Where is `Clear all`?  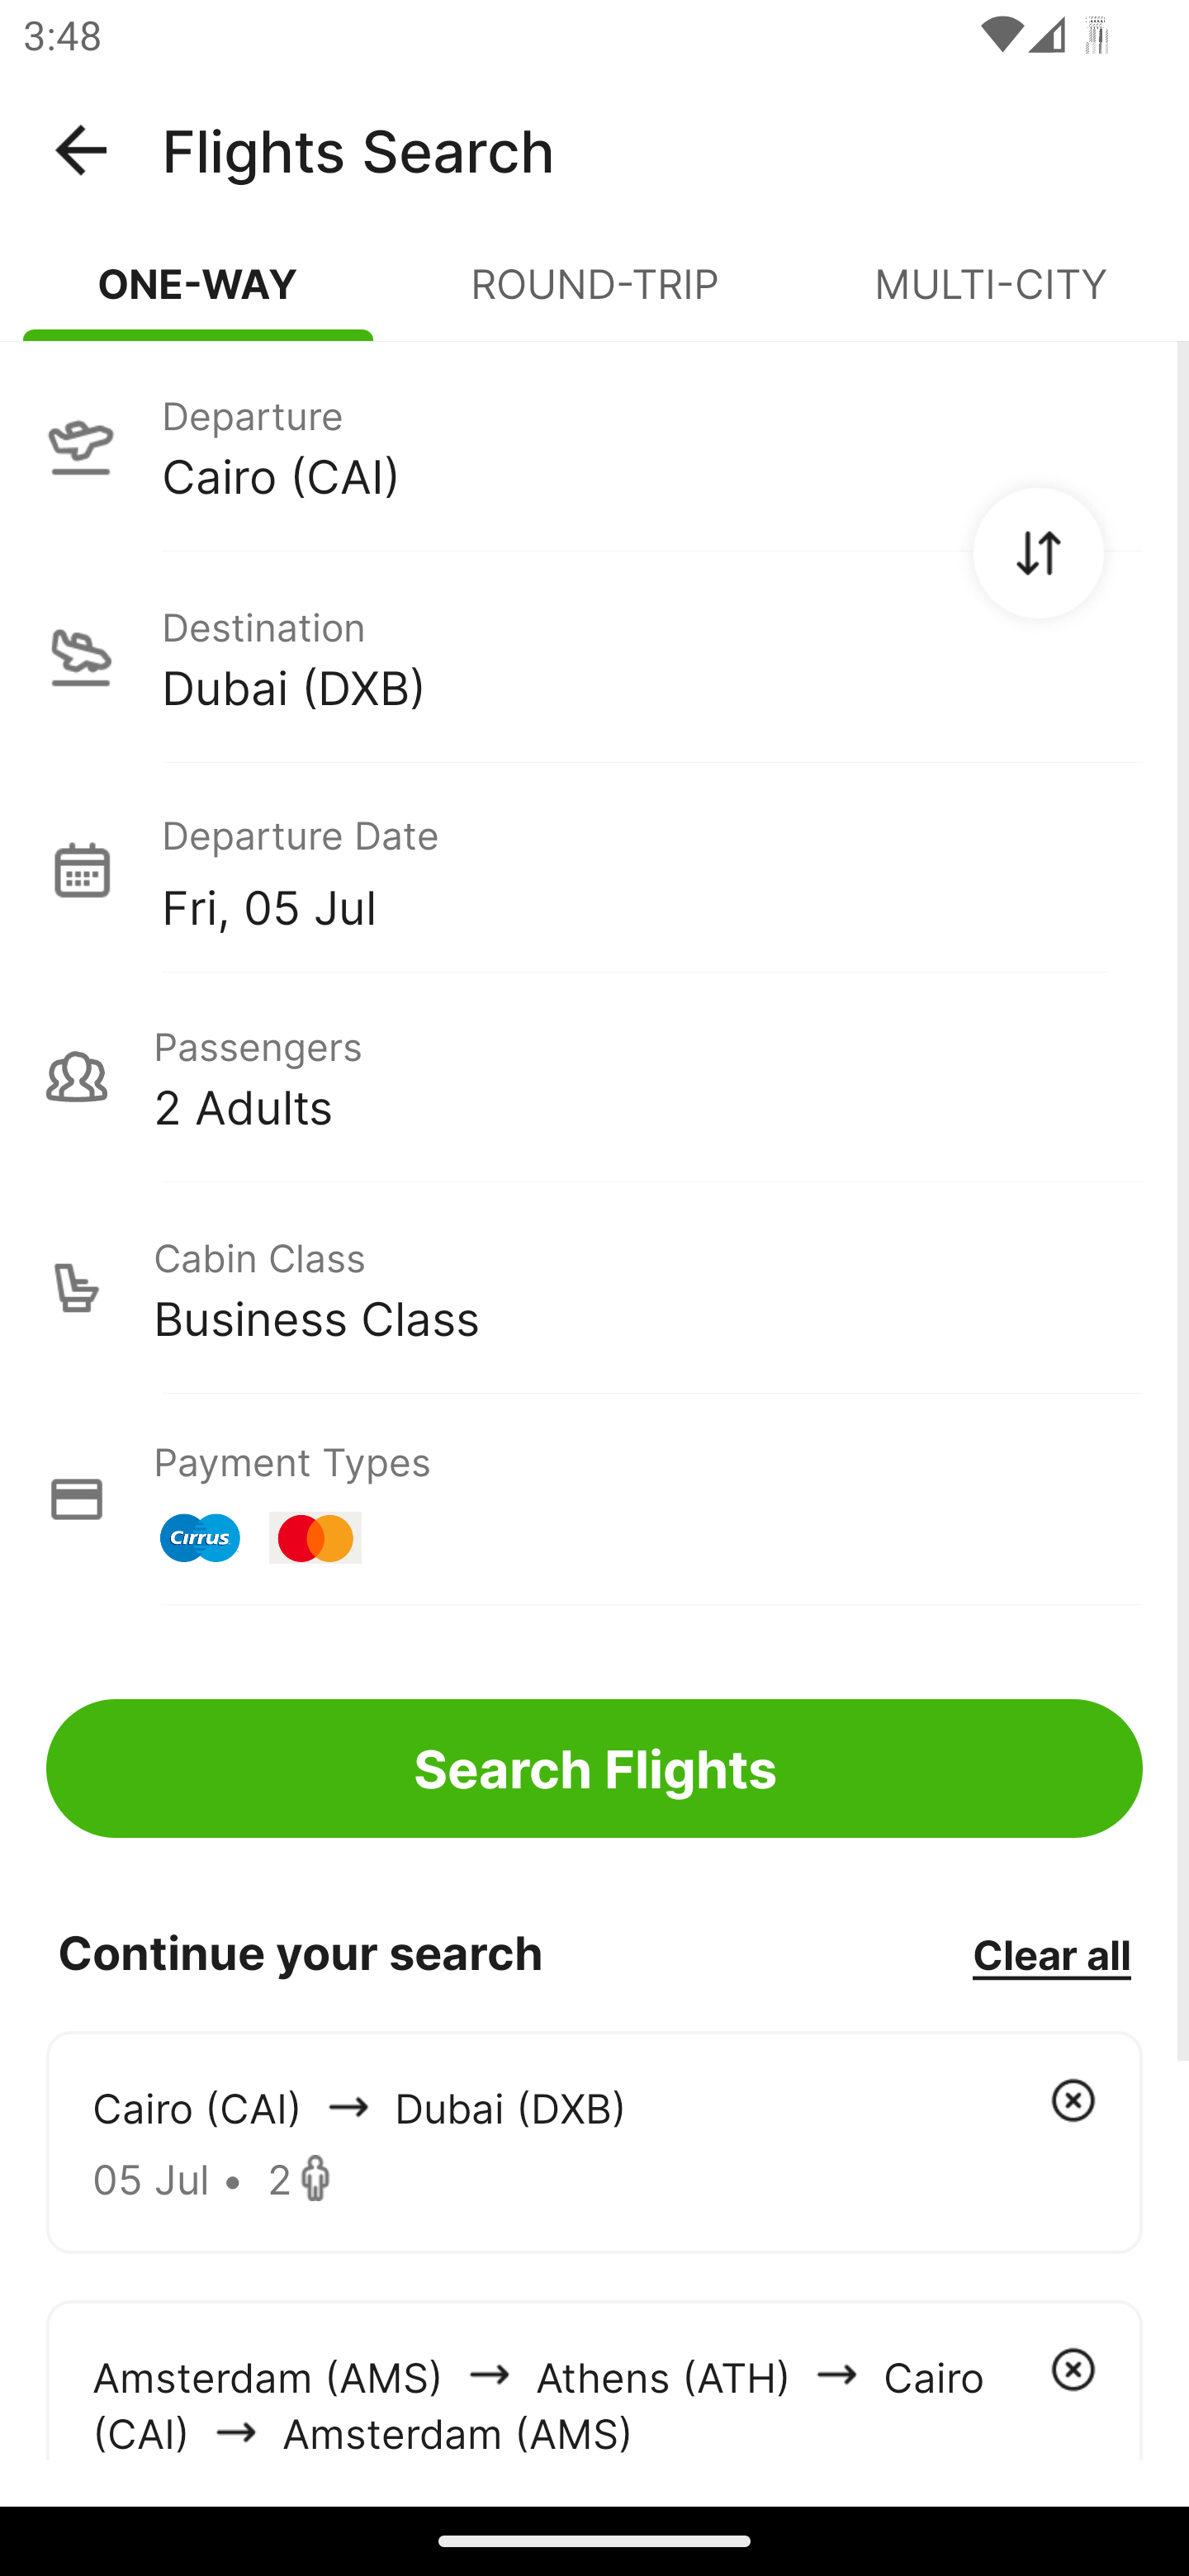
Clear all is located at coordinates (1051, 1953).